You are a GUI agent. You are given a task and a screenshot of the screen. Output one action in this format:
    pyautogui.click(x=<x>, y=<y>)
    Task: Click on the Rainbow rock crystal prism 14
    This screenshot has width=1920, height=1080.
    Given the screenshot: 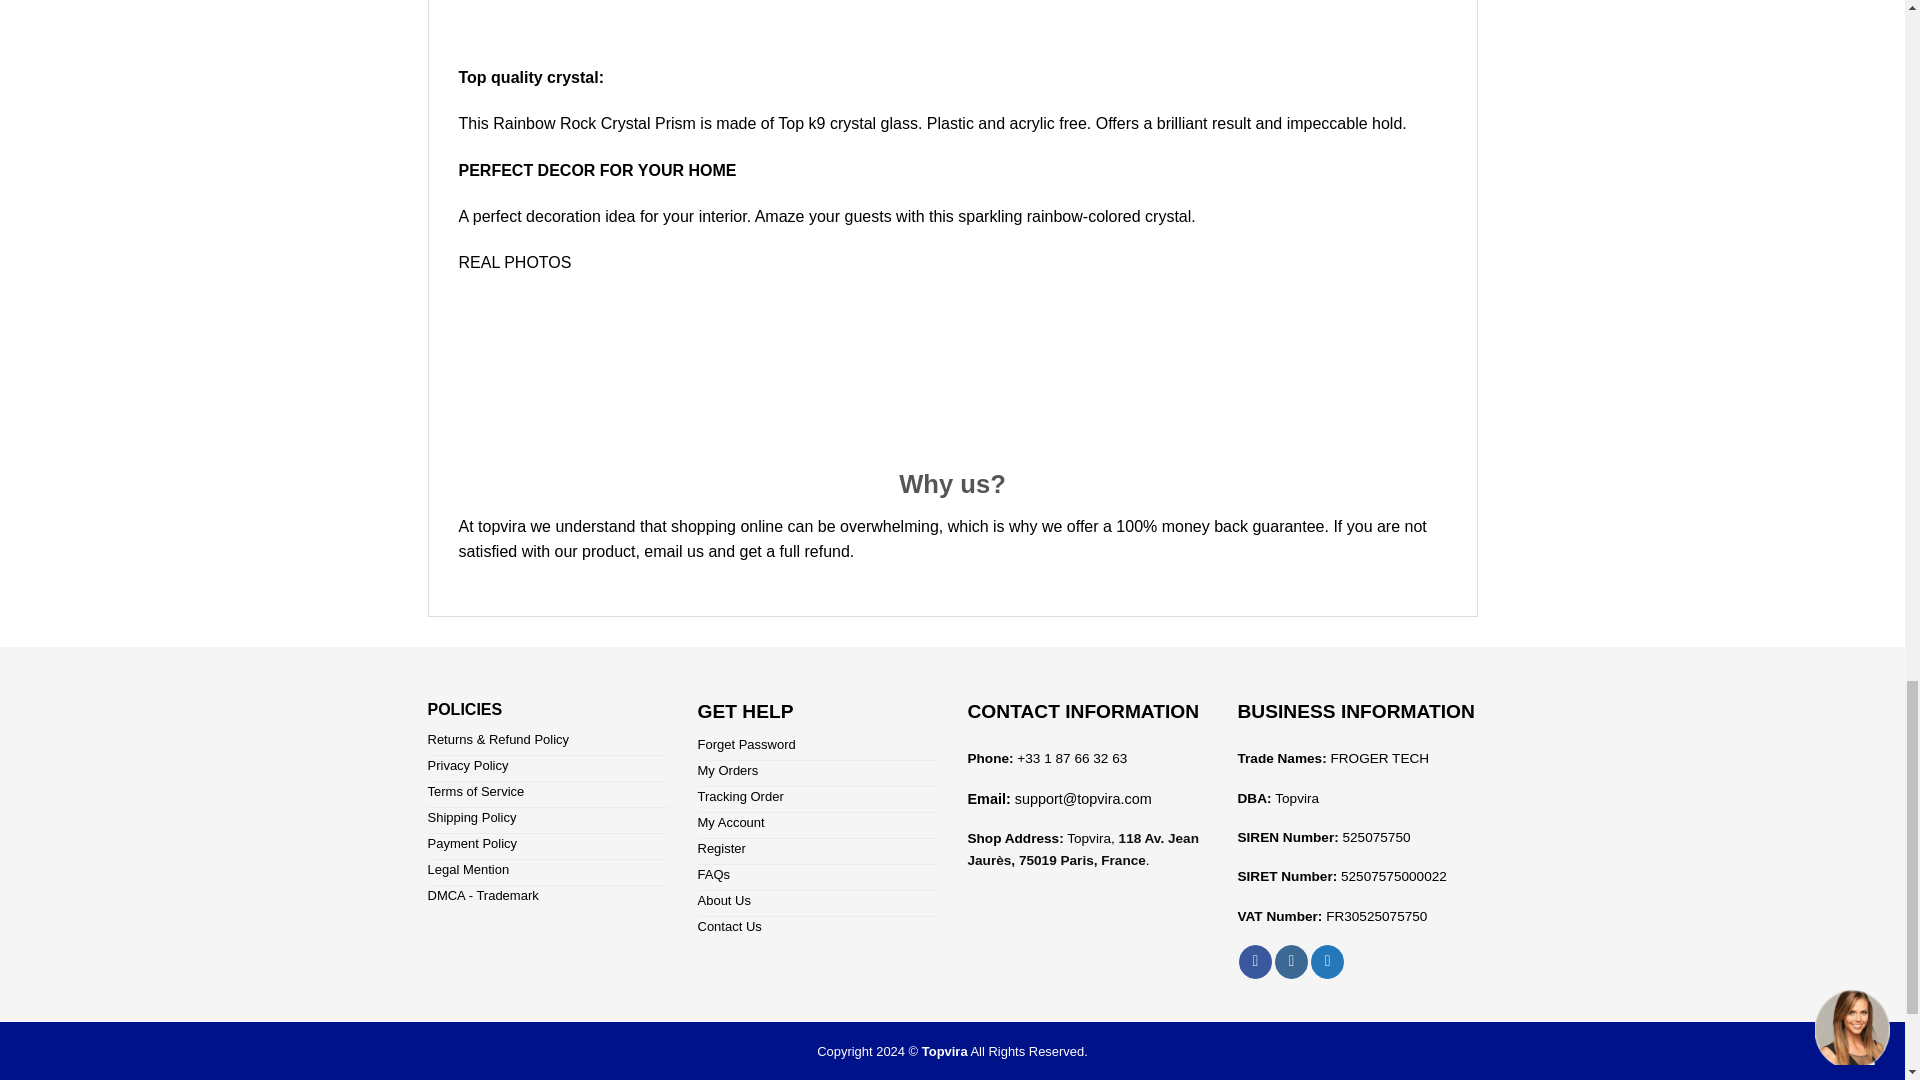 What is the action you would take?
    pyautogui.click(x=952, y=22)
    